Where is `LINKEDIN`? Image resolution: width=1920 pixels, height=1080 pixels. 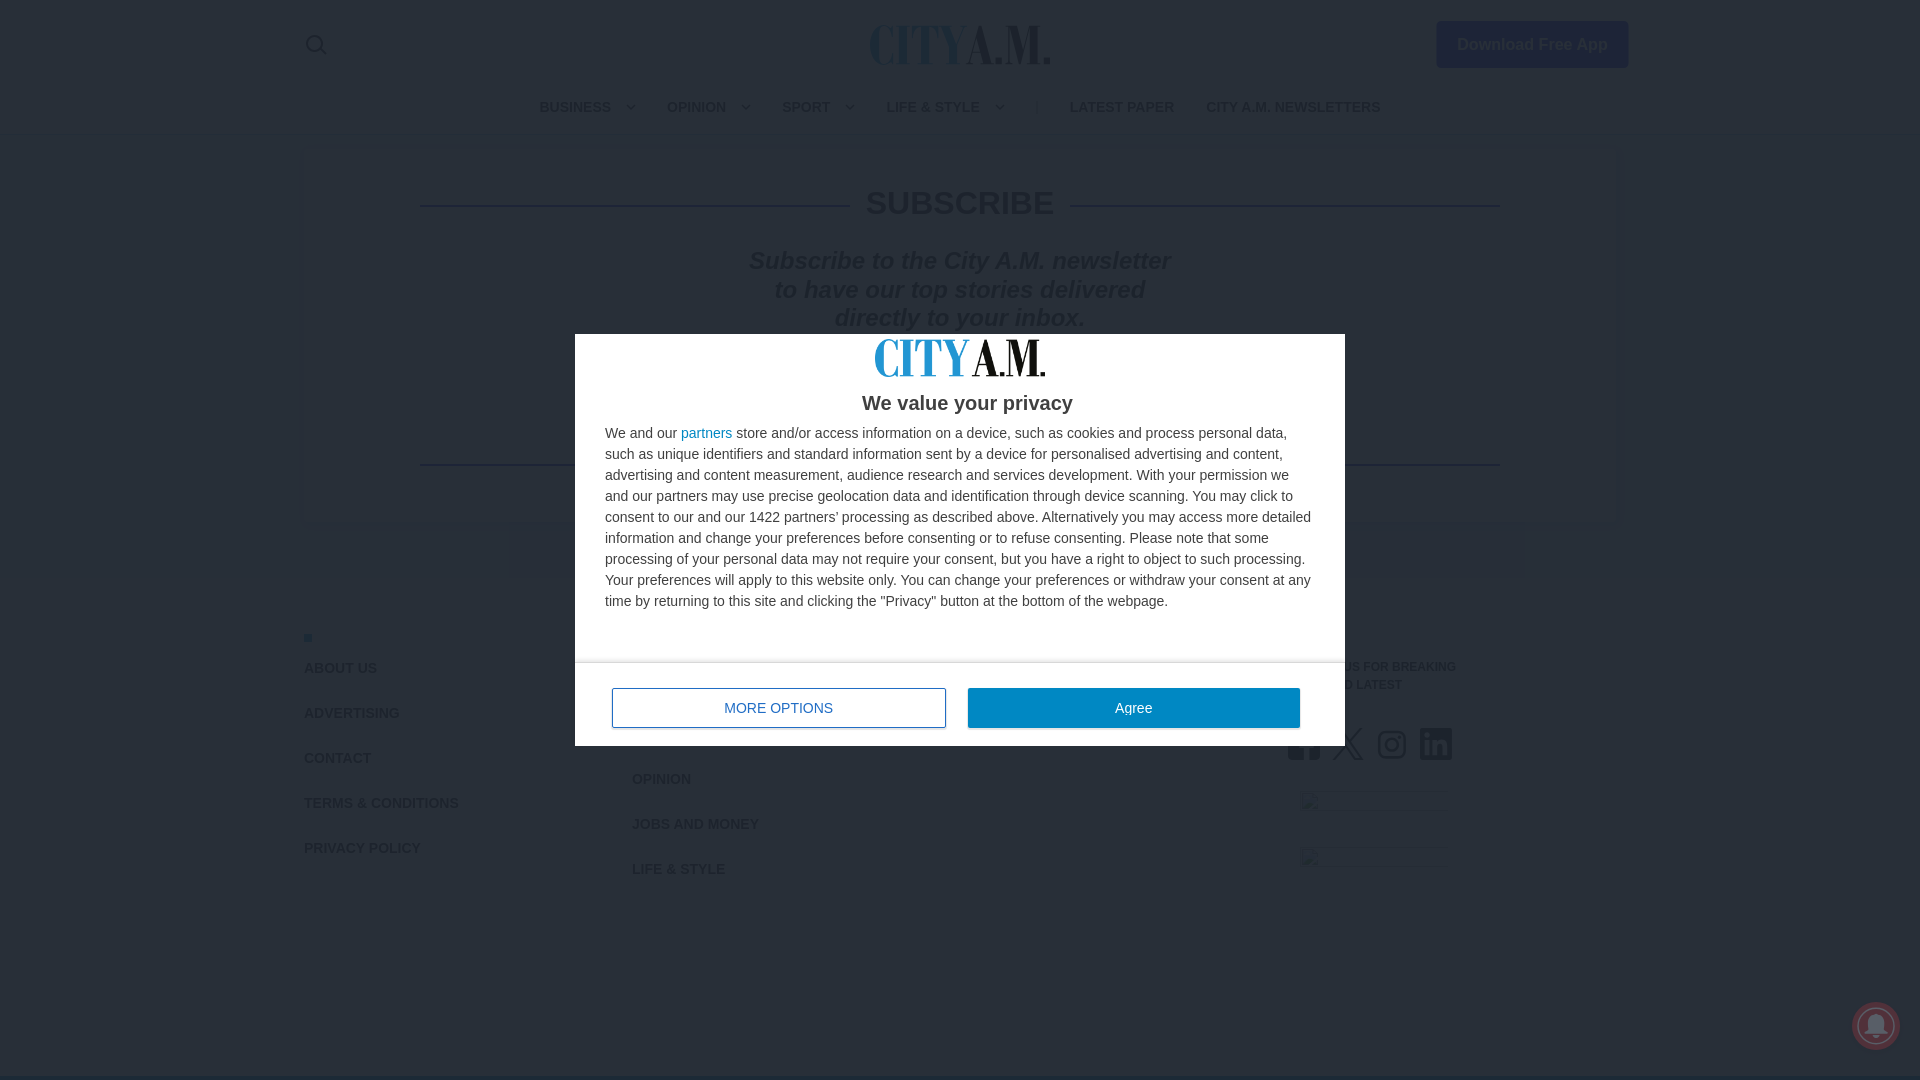
LINKEDIN is located at coordinates (1436, 744).